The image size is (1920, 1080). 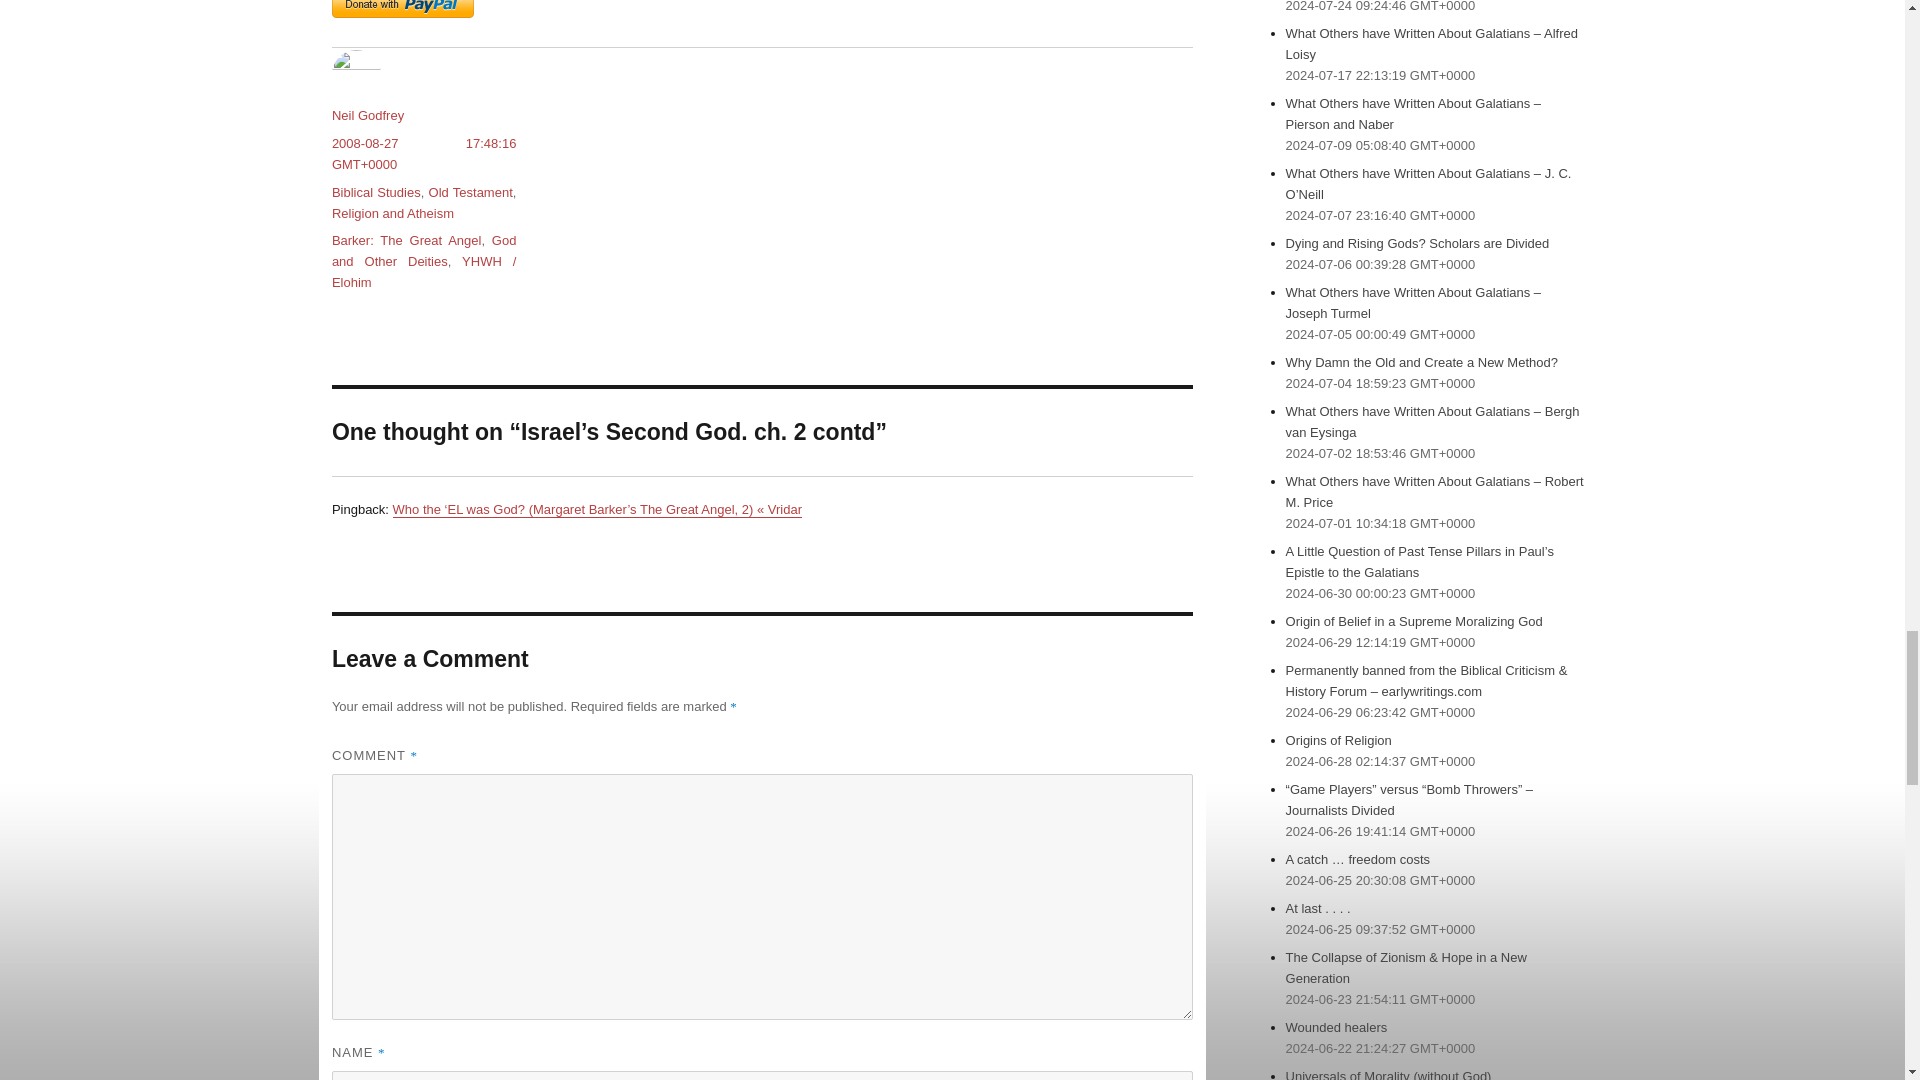 I want to click on Religion and Atheism, so click(x=392, y=214).